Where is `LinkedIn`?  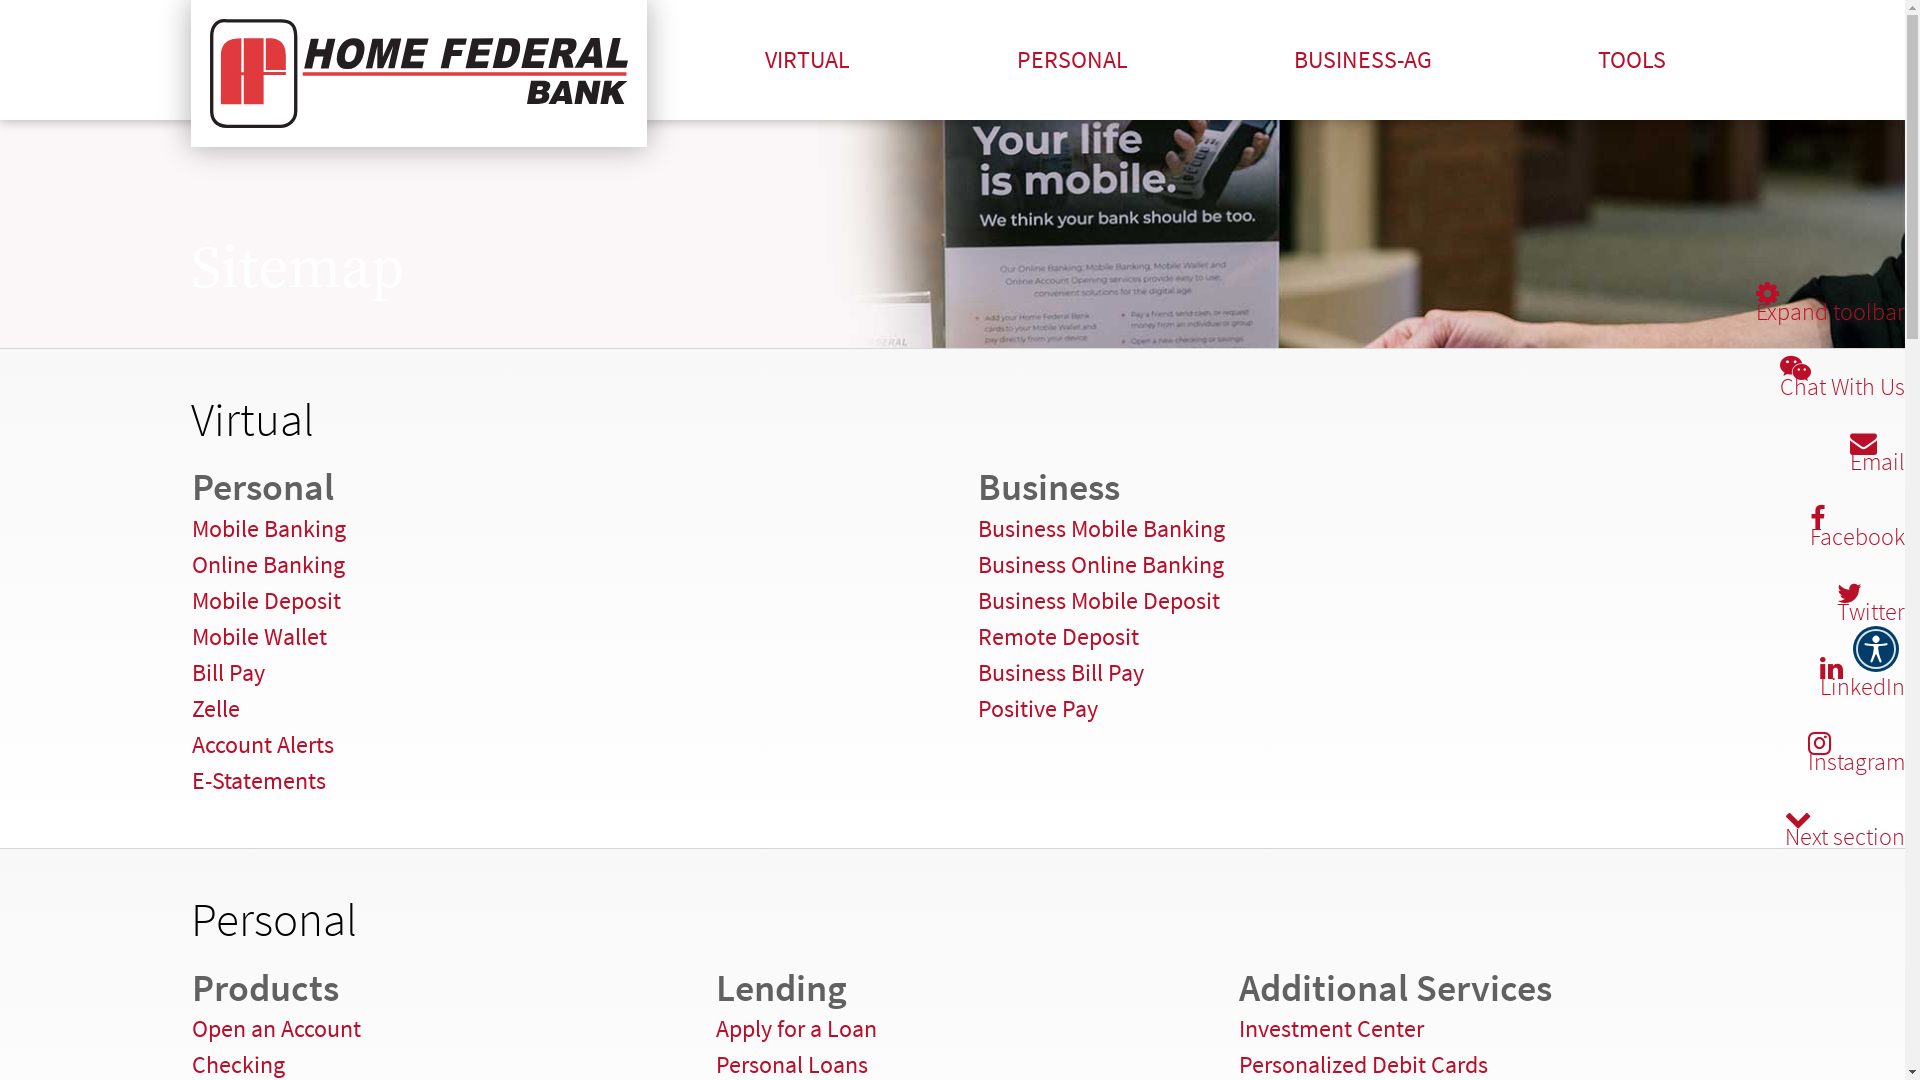
LinkedIn is located at coordinates (1862, 687).